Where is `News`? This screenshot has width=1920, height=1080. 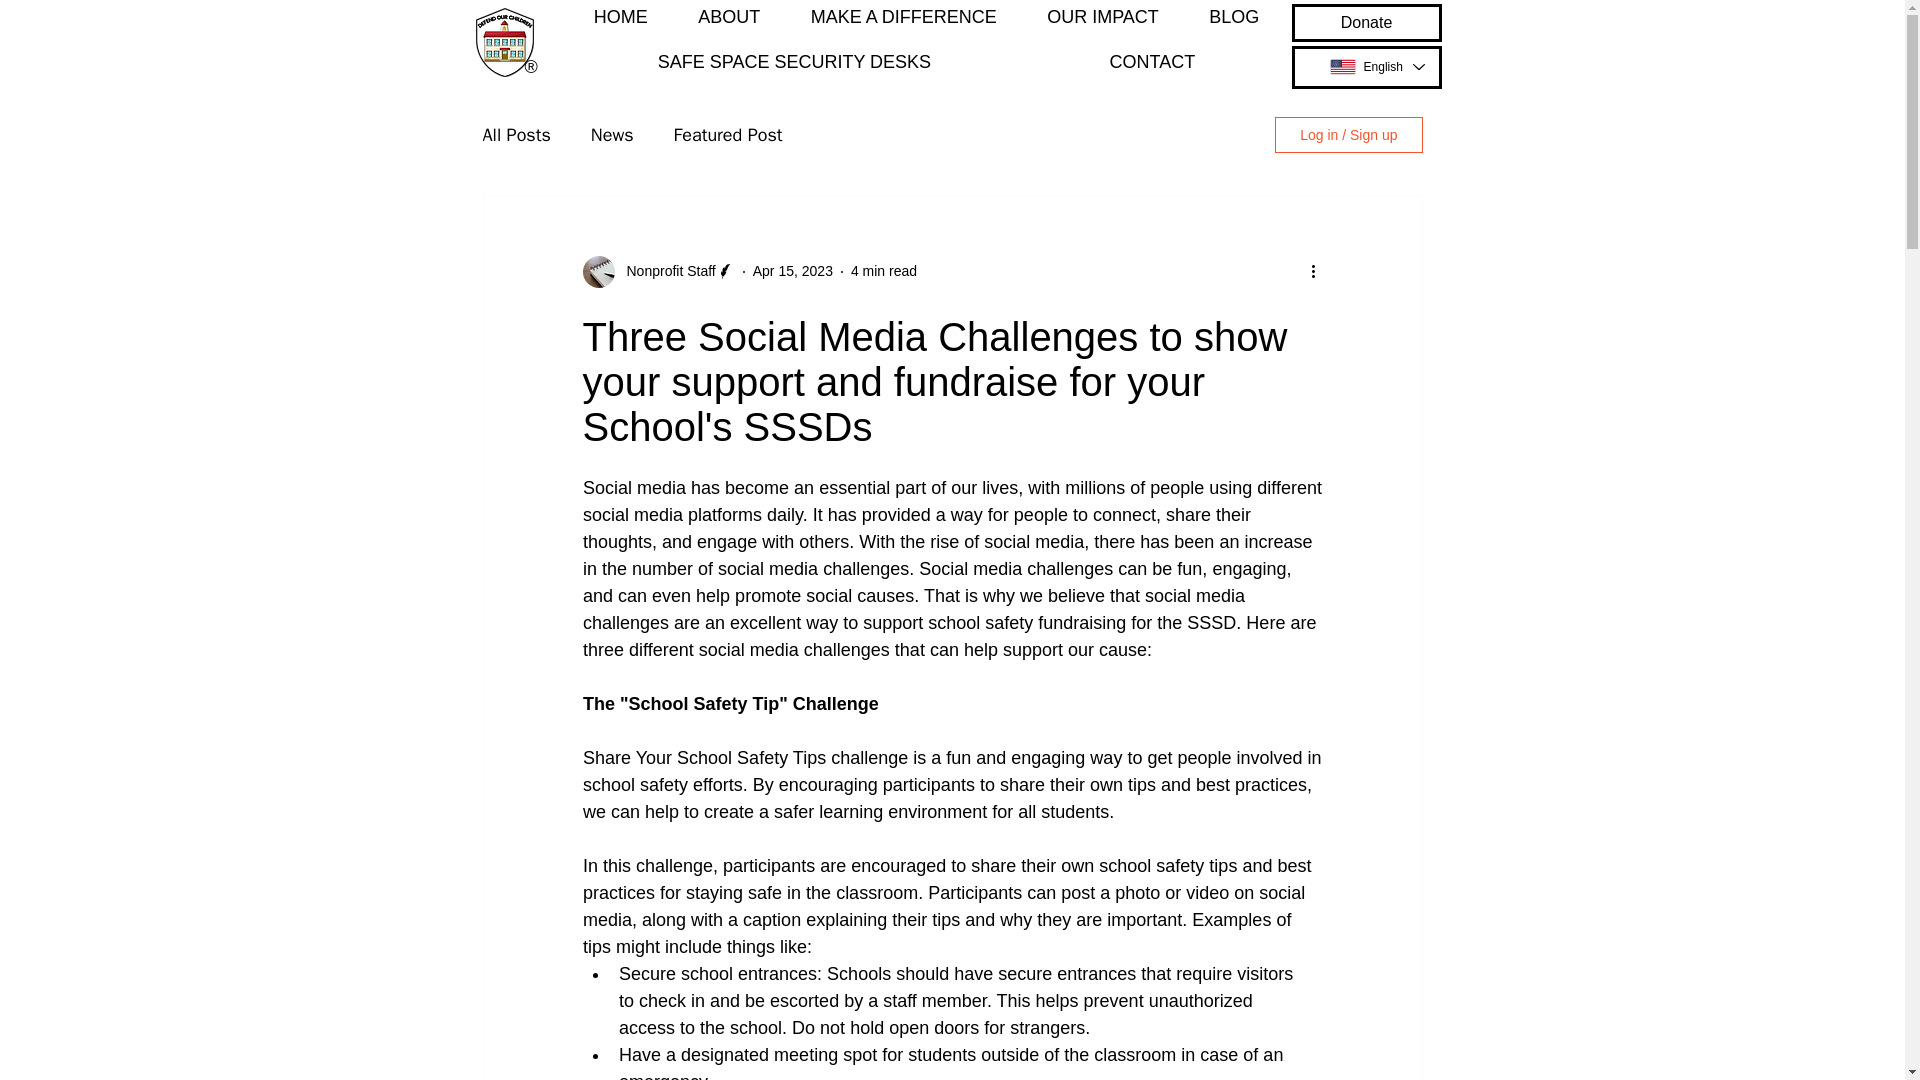 News is located at coordinates (612, 134).